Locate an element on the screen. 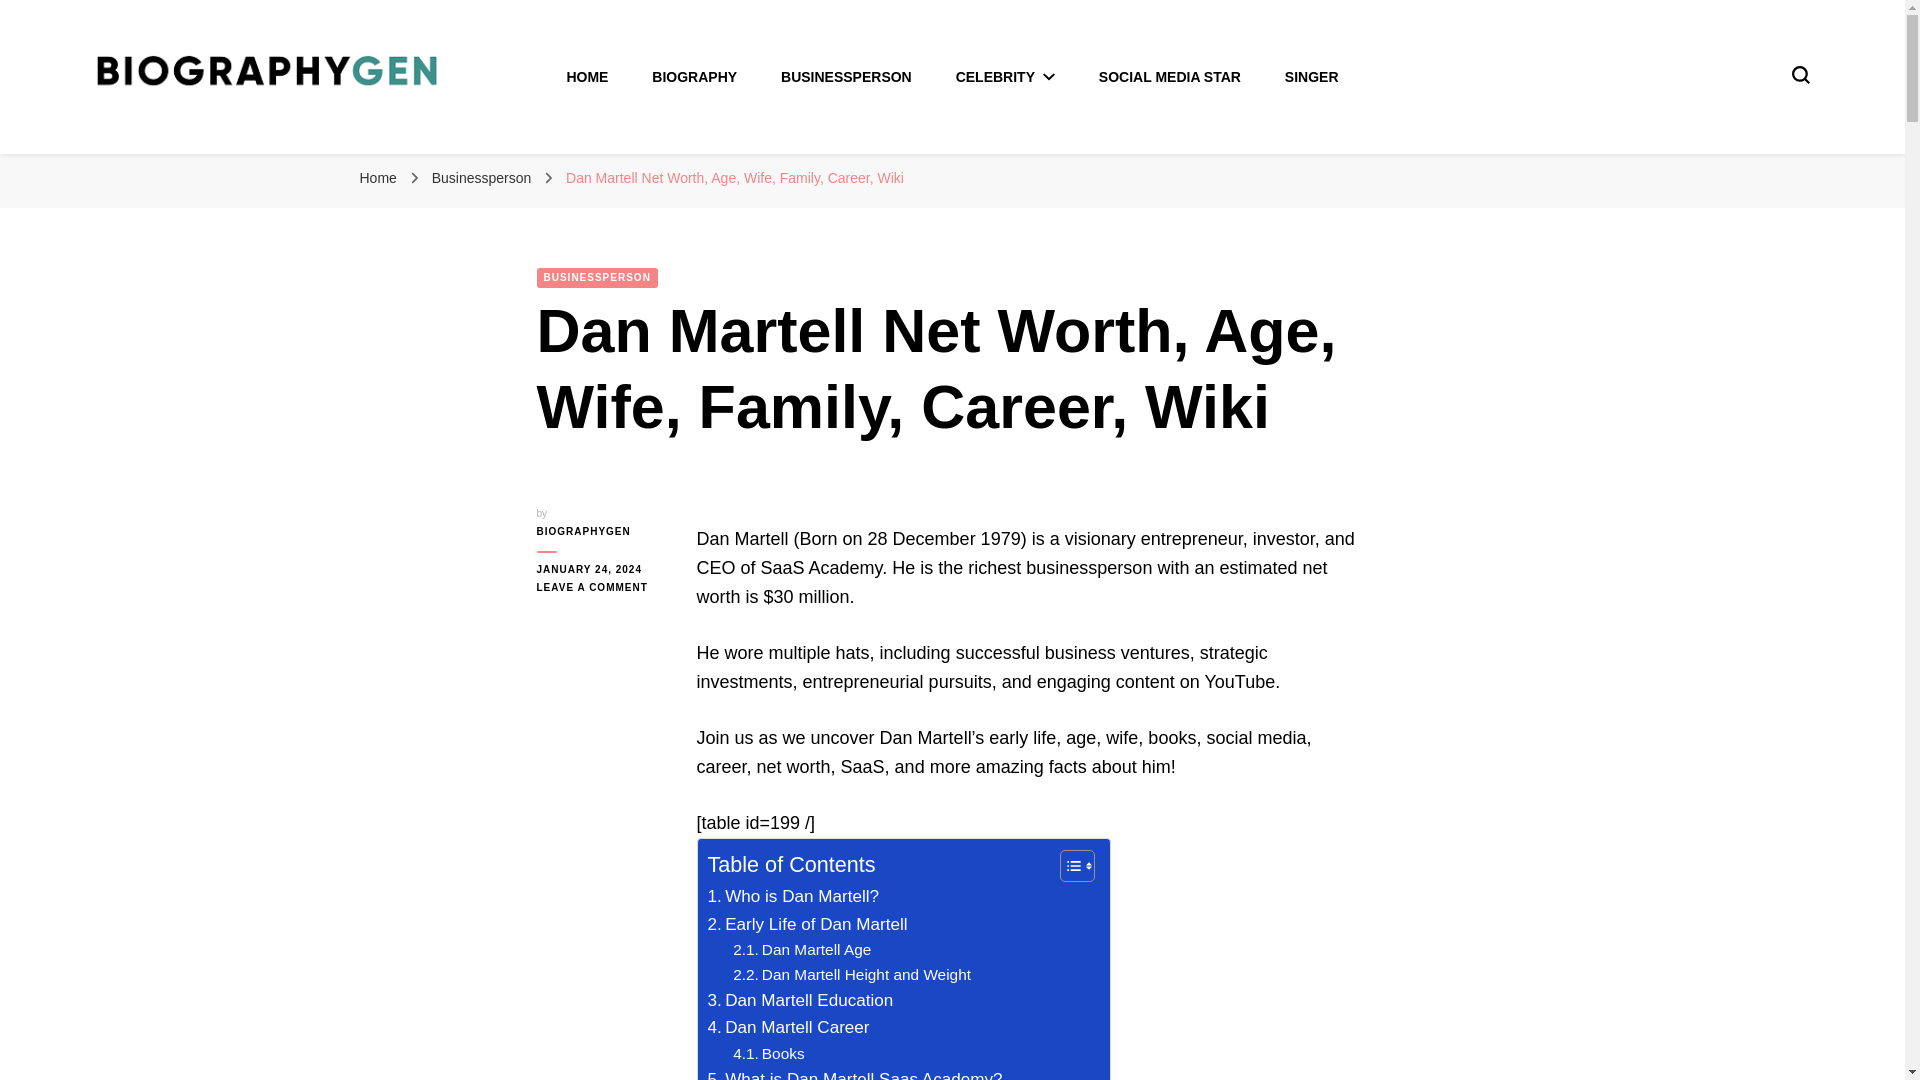 This screenshot has width=1920, height=1080. Who is Dan Martell? is located at coordinates (794, 896).